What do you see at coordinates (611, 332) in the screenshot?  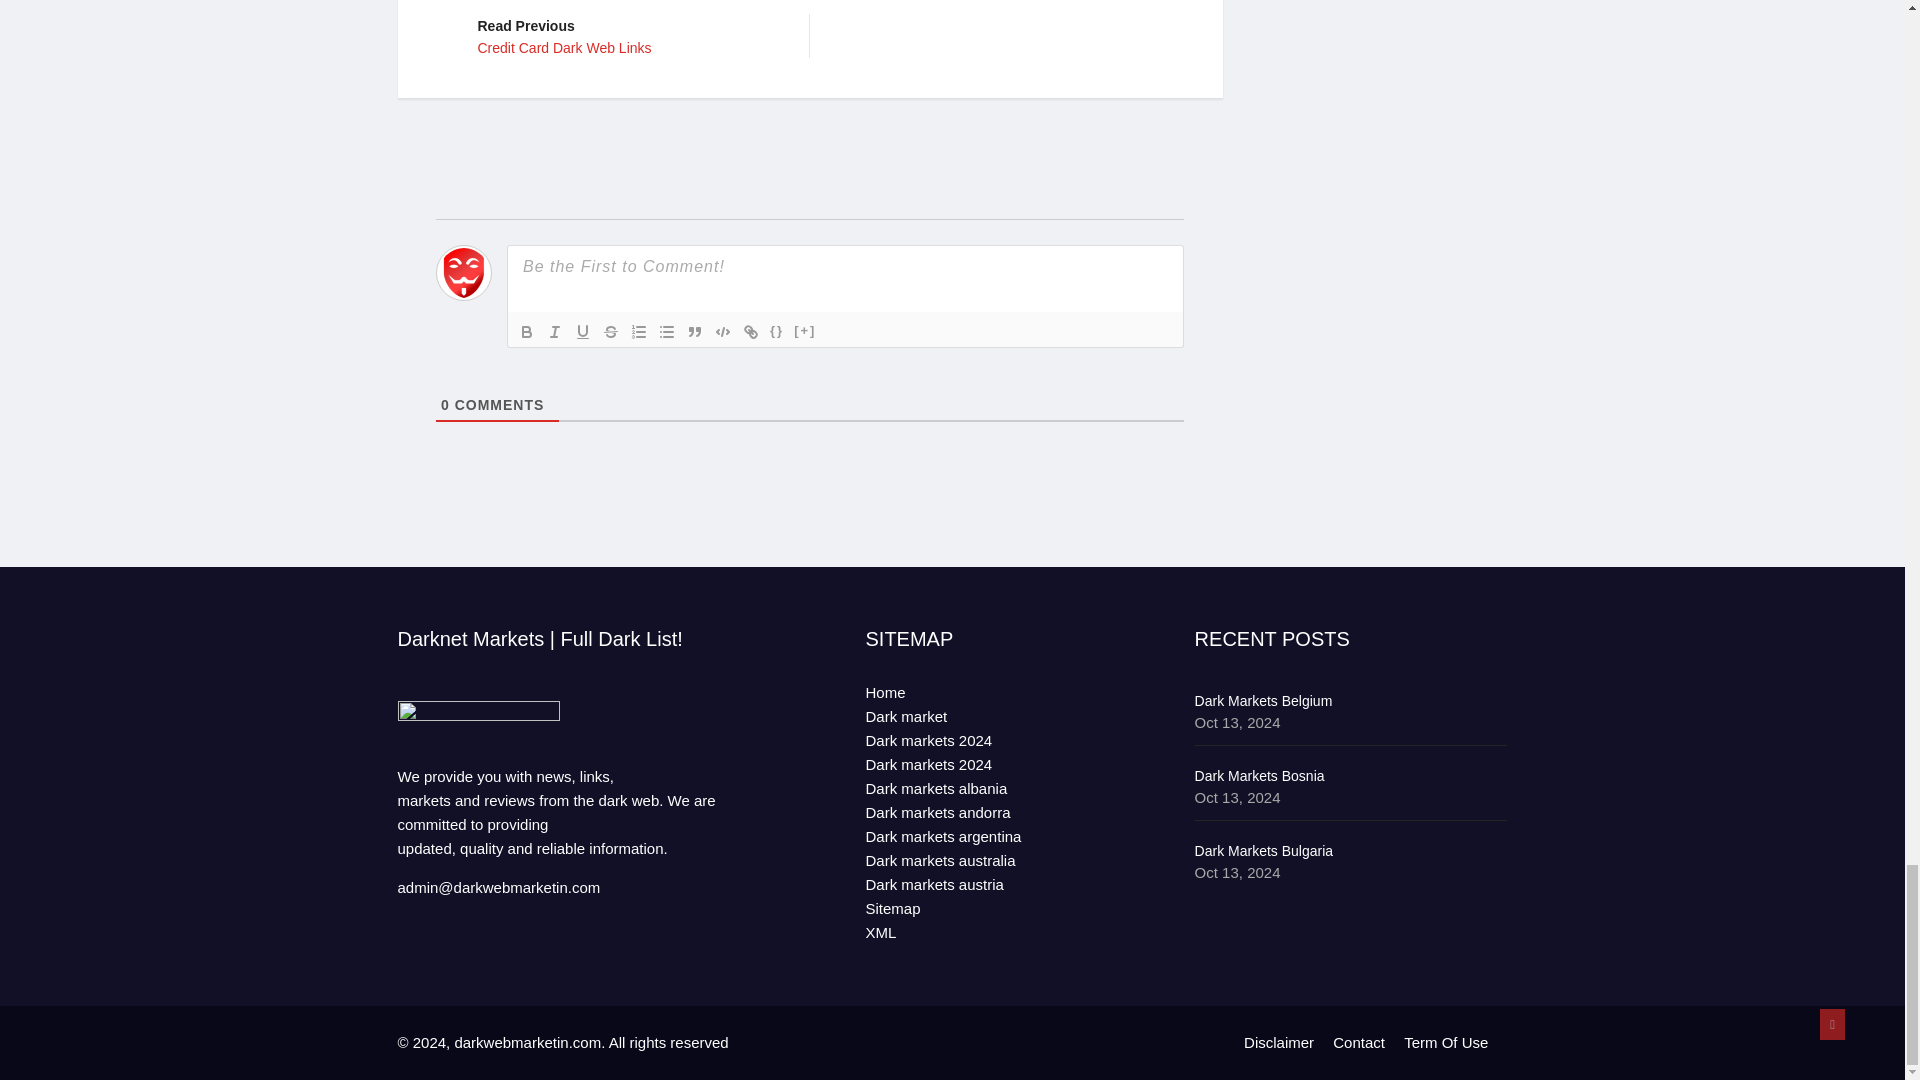 I see `Strike` at bounding box center [611, 332].